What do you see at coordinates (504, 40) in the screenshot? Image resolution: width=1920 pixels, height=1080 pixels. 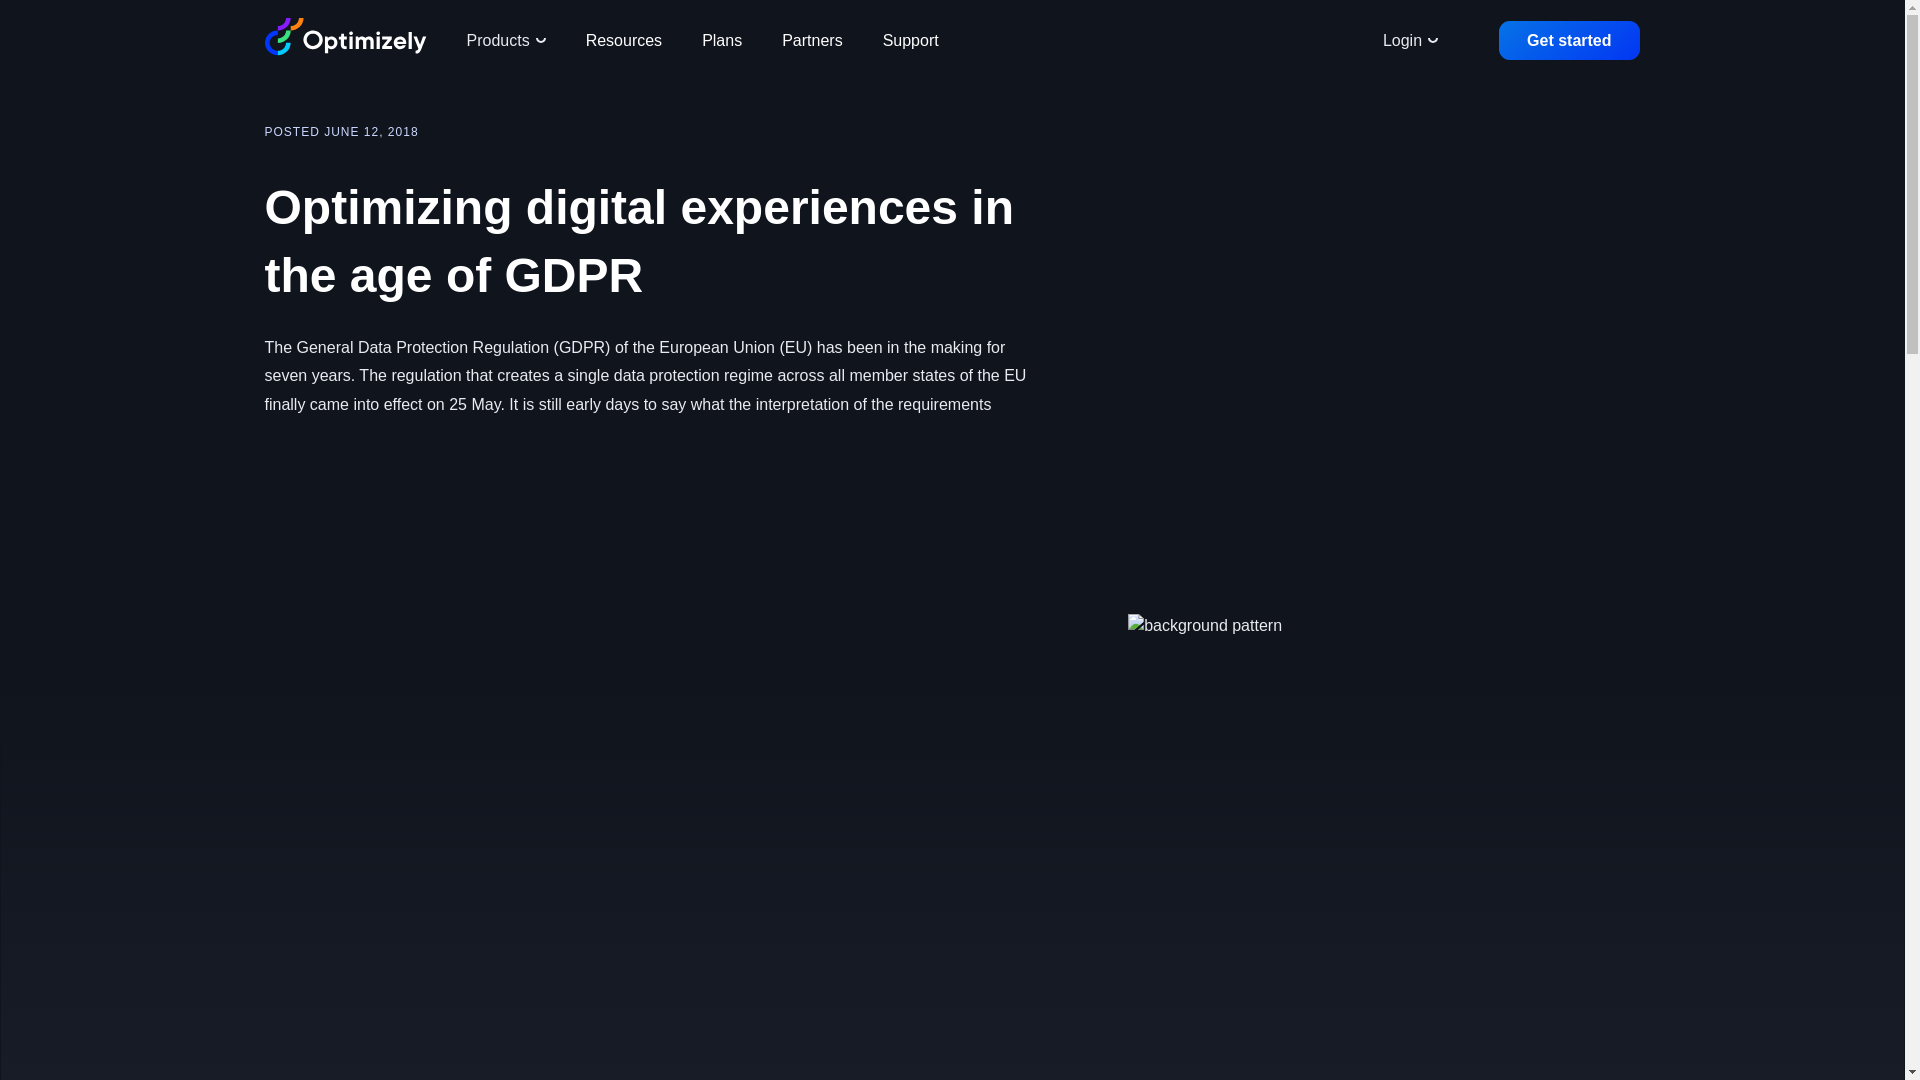 I see `Products` at bounding box center [504, 40].